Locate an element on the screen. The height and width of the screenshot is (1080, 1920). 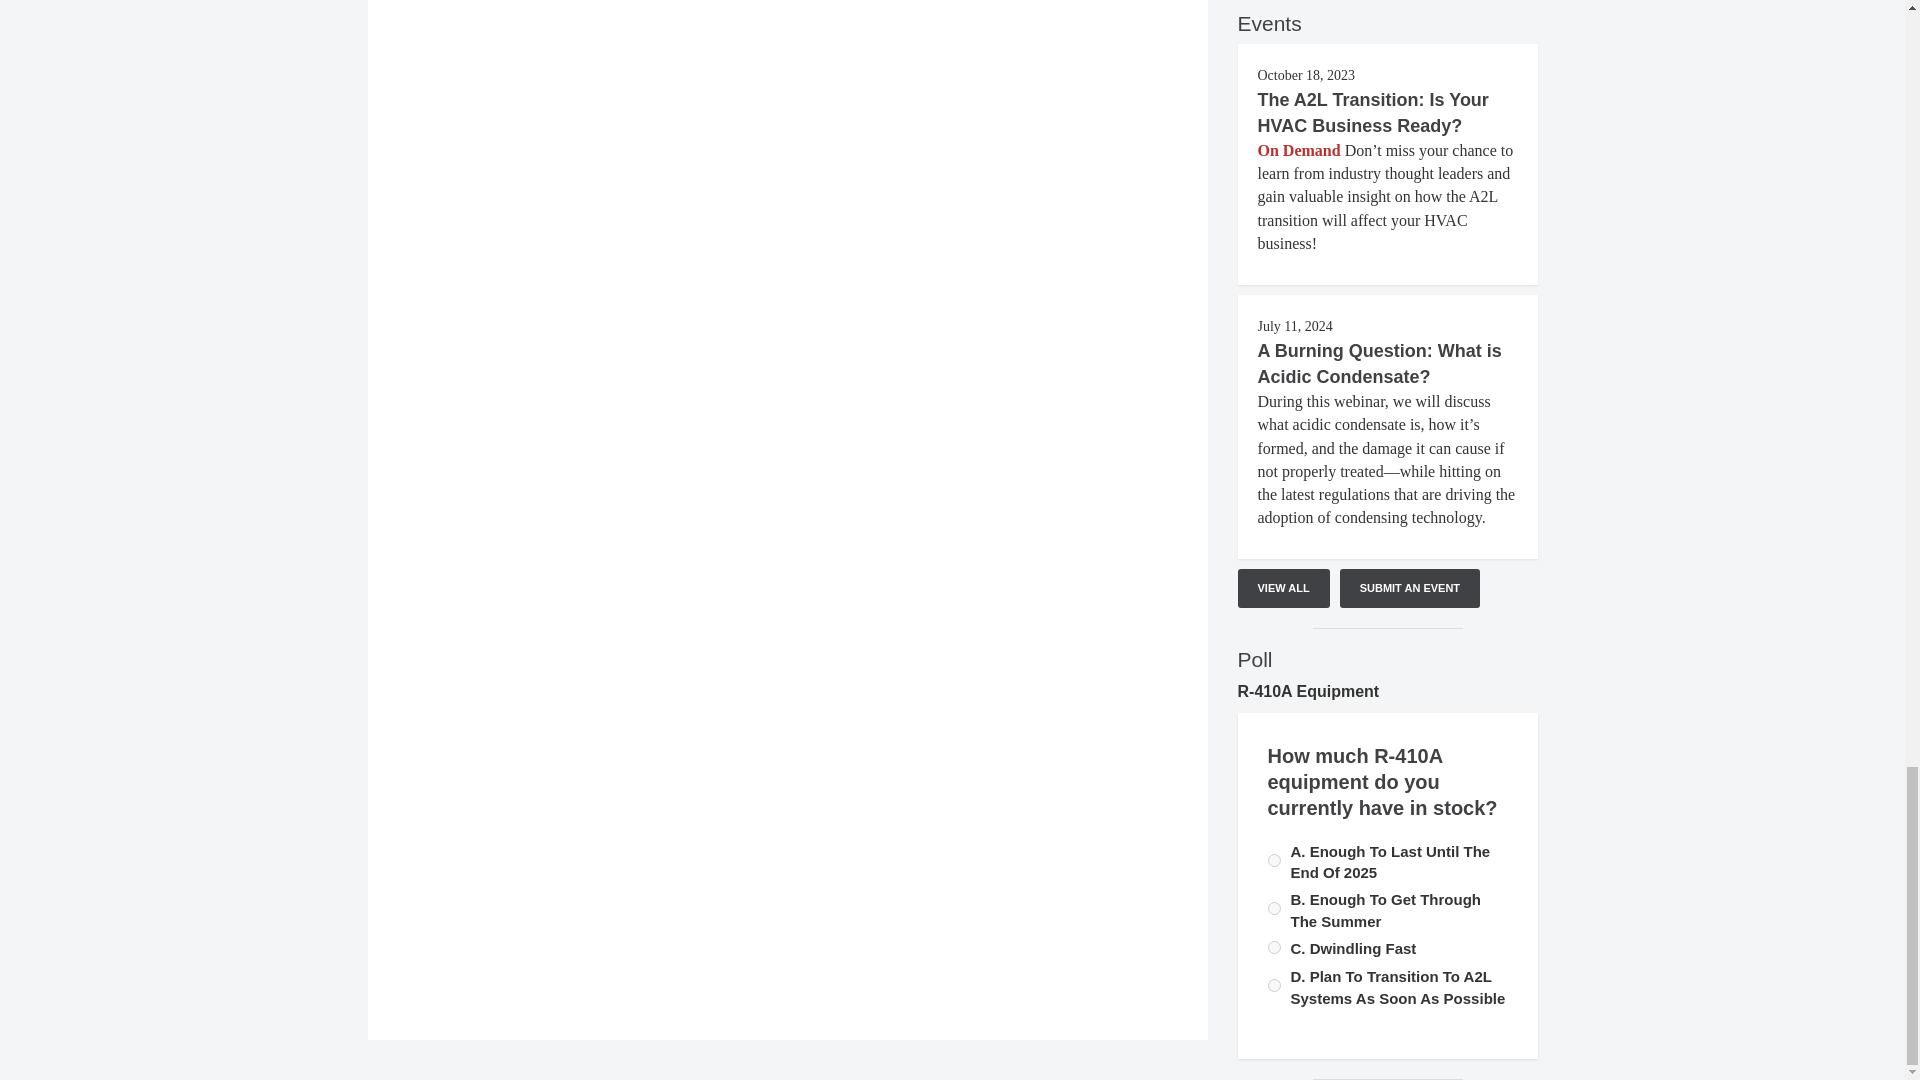
The A2L Transition: Is Your HVAC Business Ready? is located at coordinates (1373, 112).